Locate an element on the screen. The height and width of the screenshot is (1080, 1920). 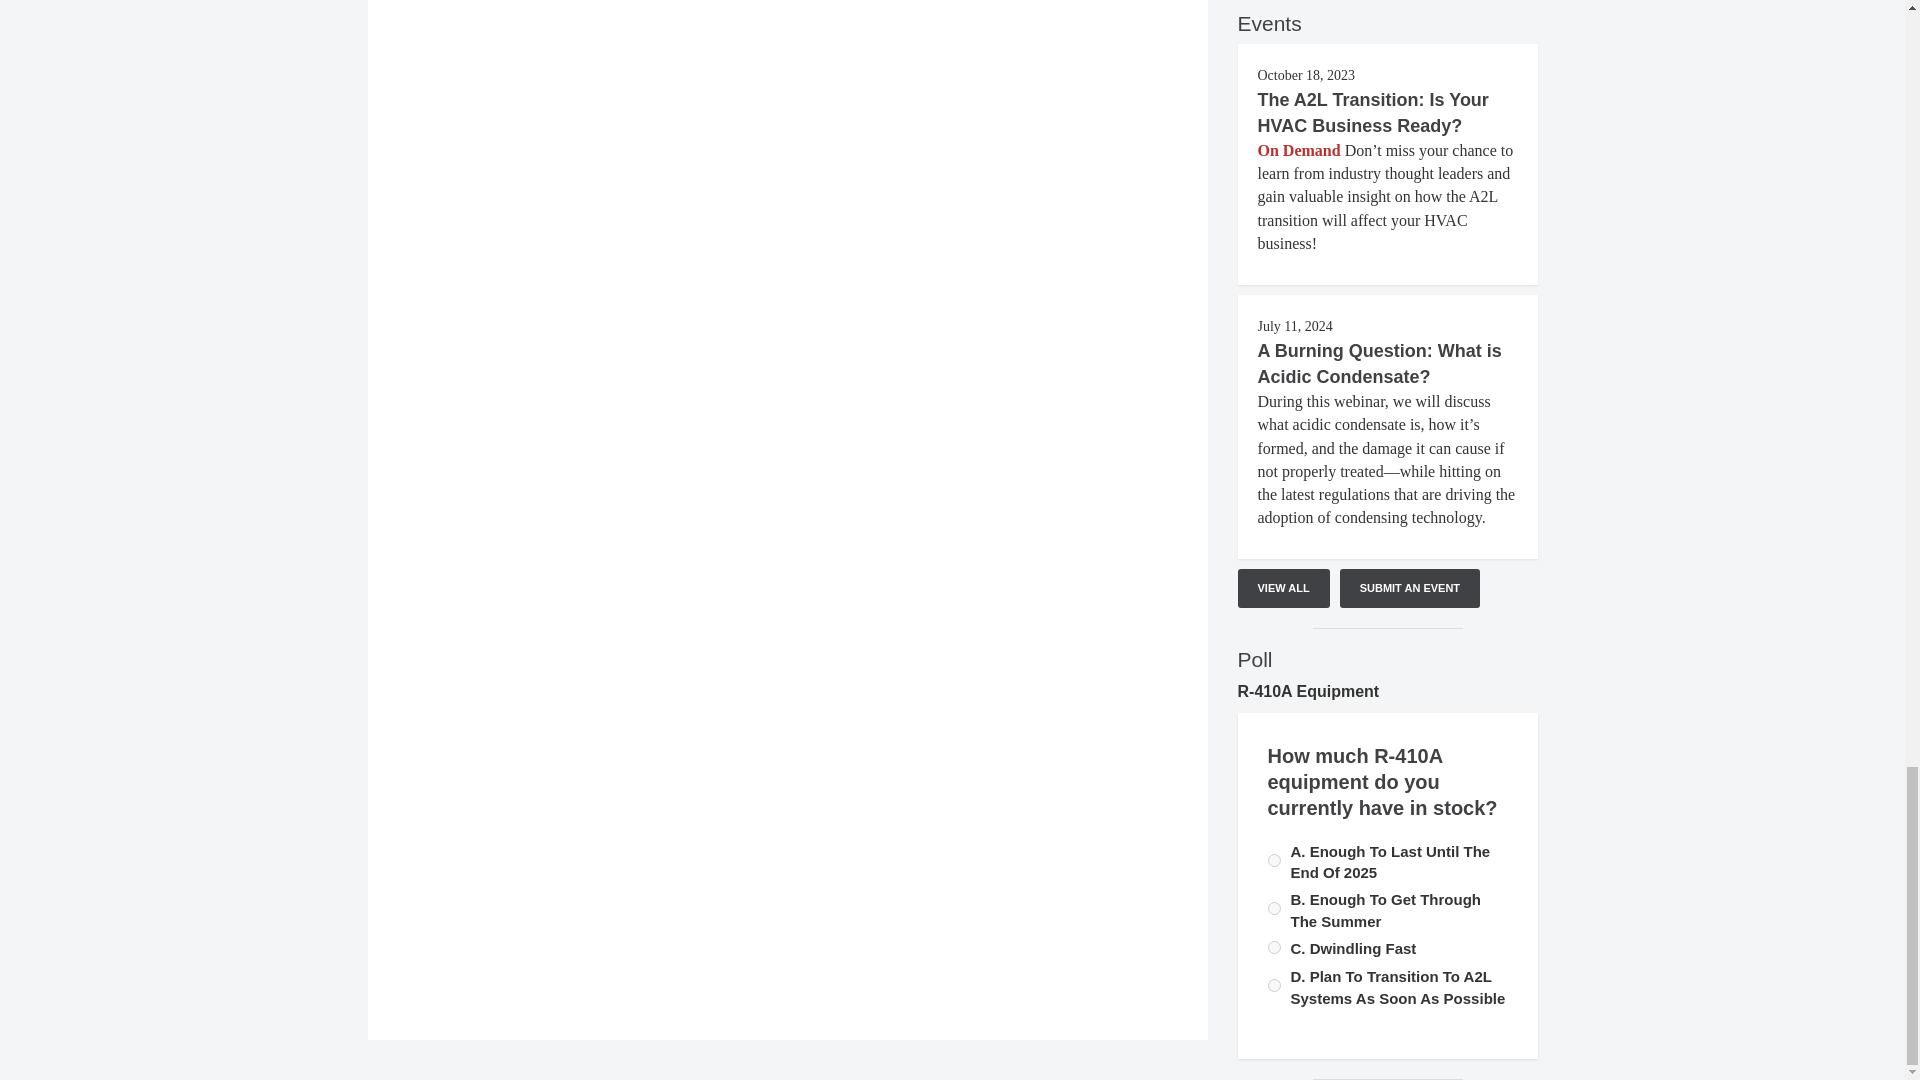
The A2L Transition: Is Your HVAC Business Ready? is located at coordinates (1373, 112).